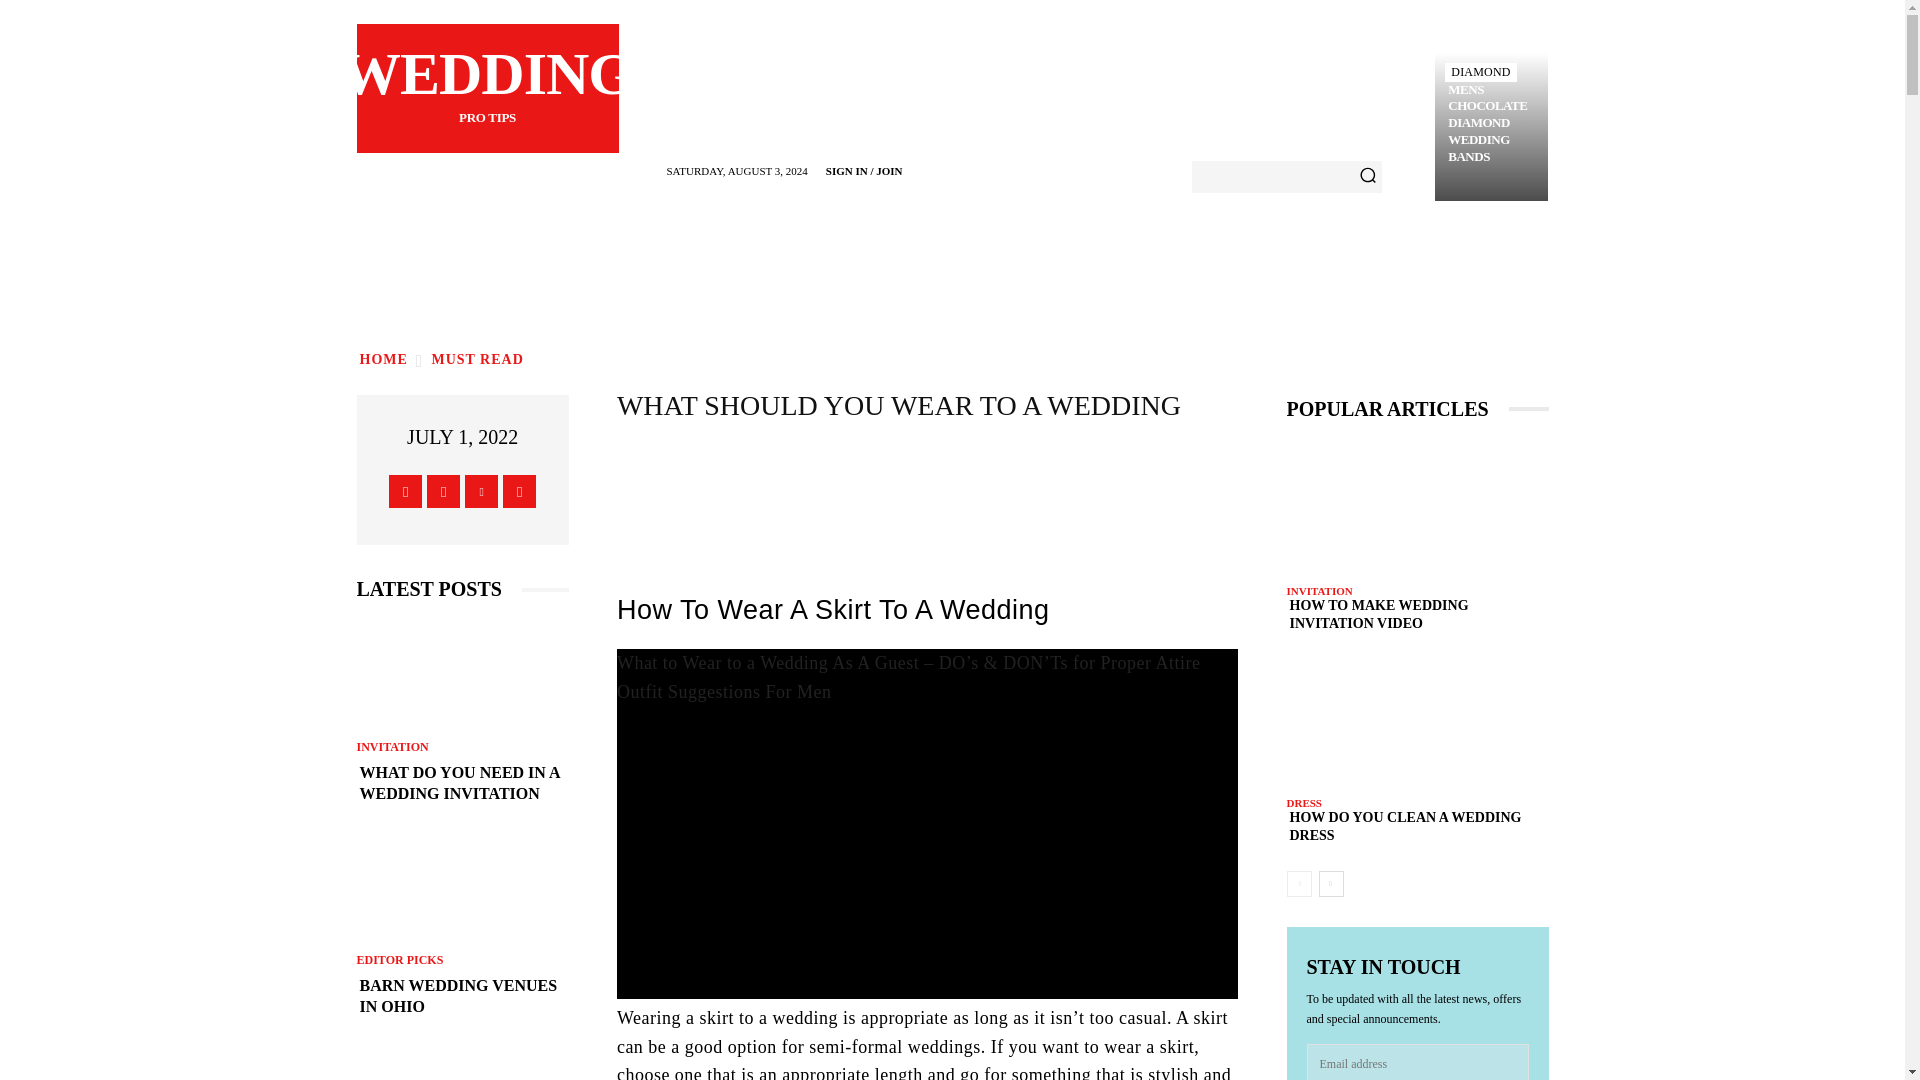 This screenshot has width=1920, height=1080. What do you see at coordinates (462, 997) in the screenshot?
I see `Barn Wedding Venues In Ohio` at bounding box center [462, 997].